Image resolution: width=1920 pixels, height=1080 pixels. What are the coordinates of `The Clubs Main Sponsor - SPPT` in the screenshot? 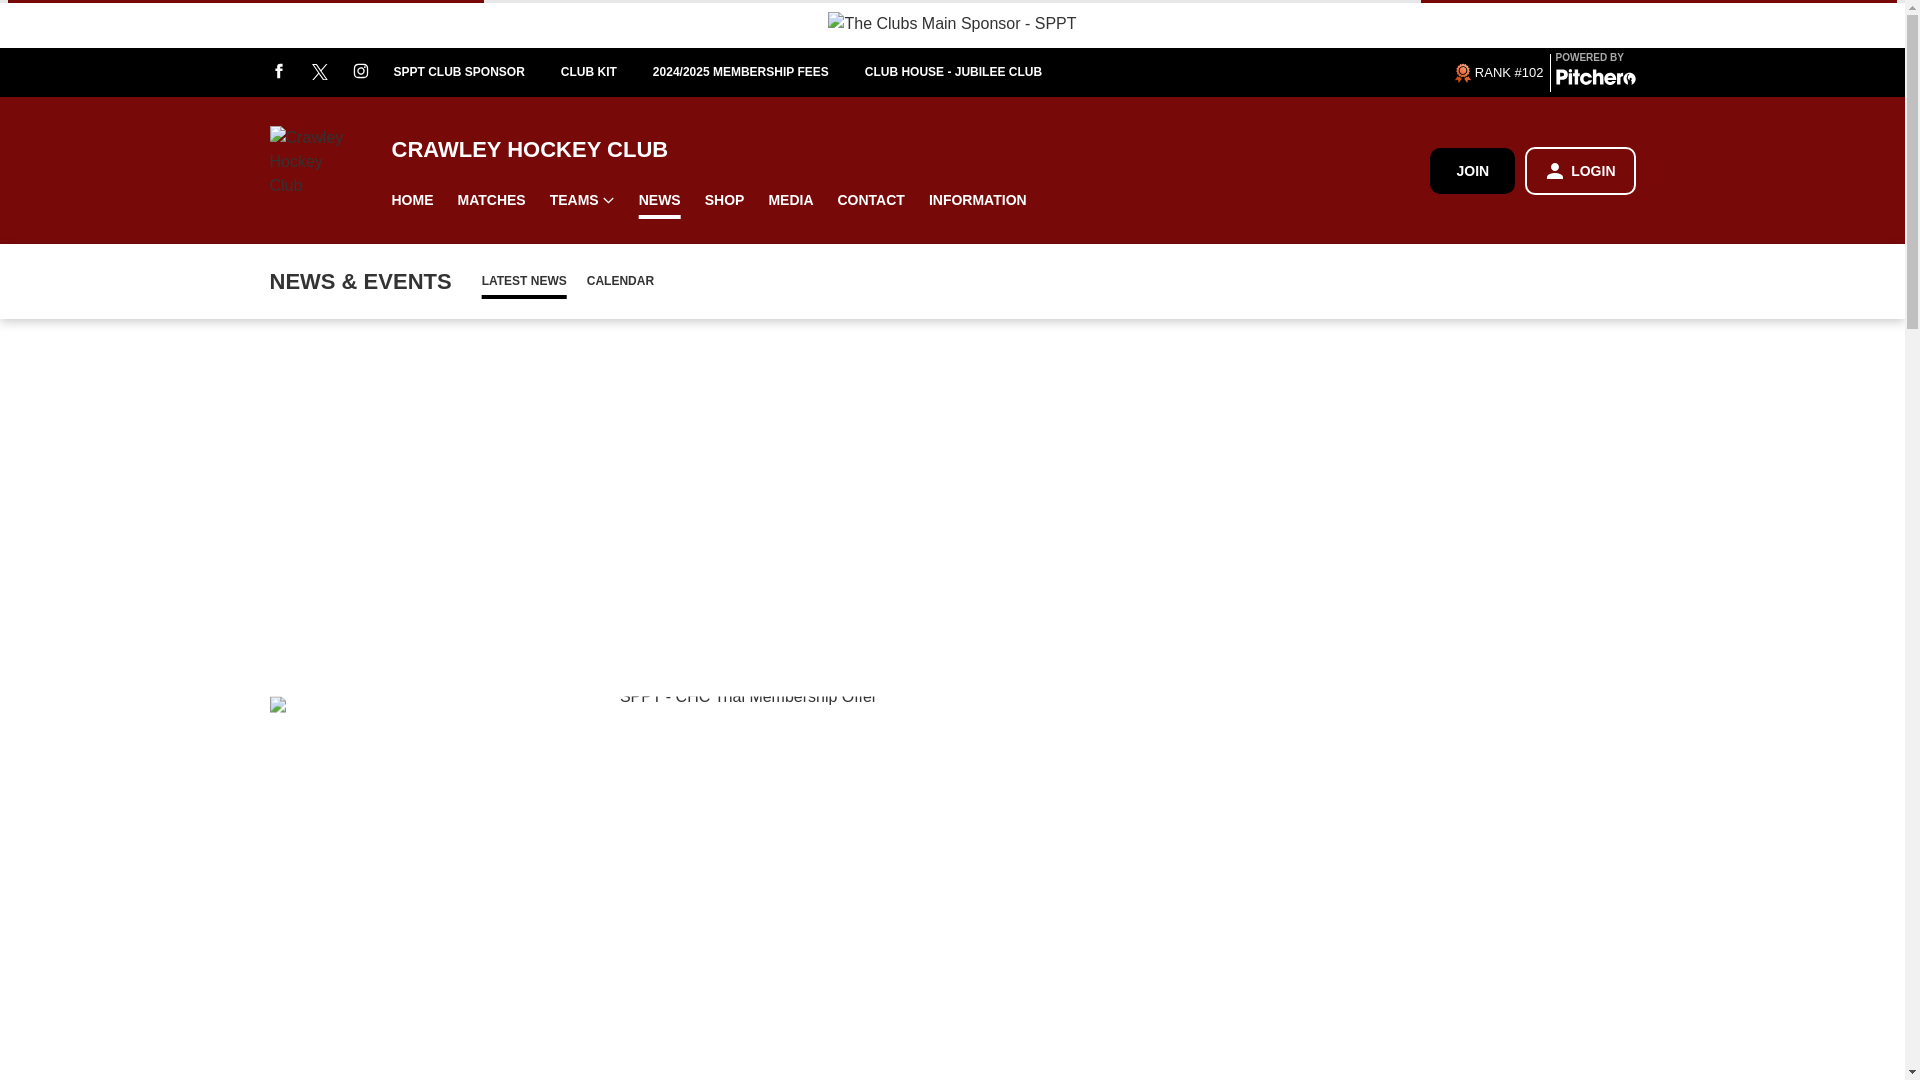 It's located at (951, 23).